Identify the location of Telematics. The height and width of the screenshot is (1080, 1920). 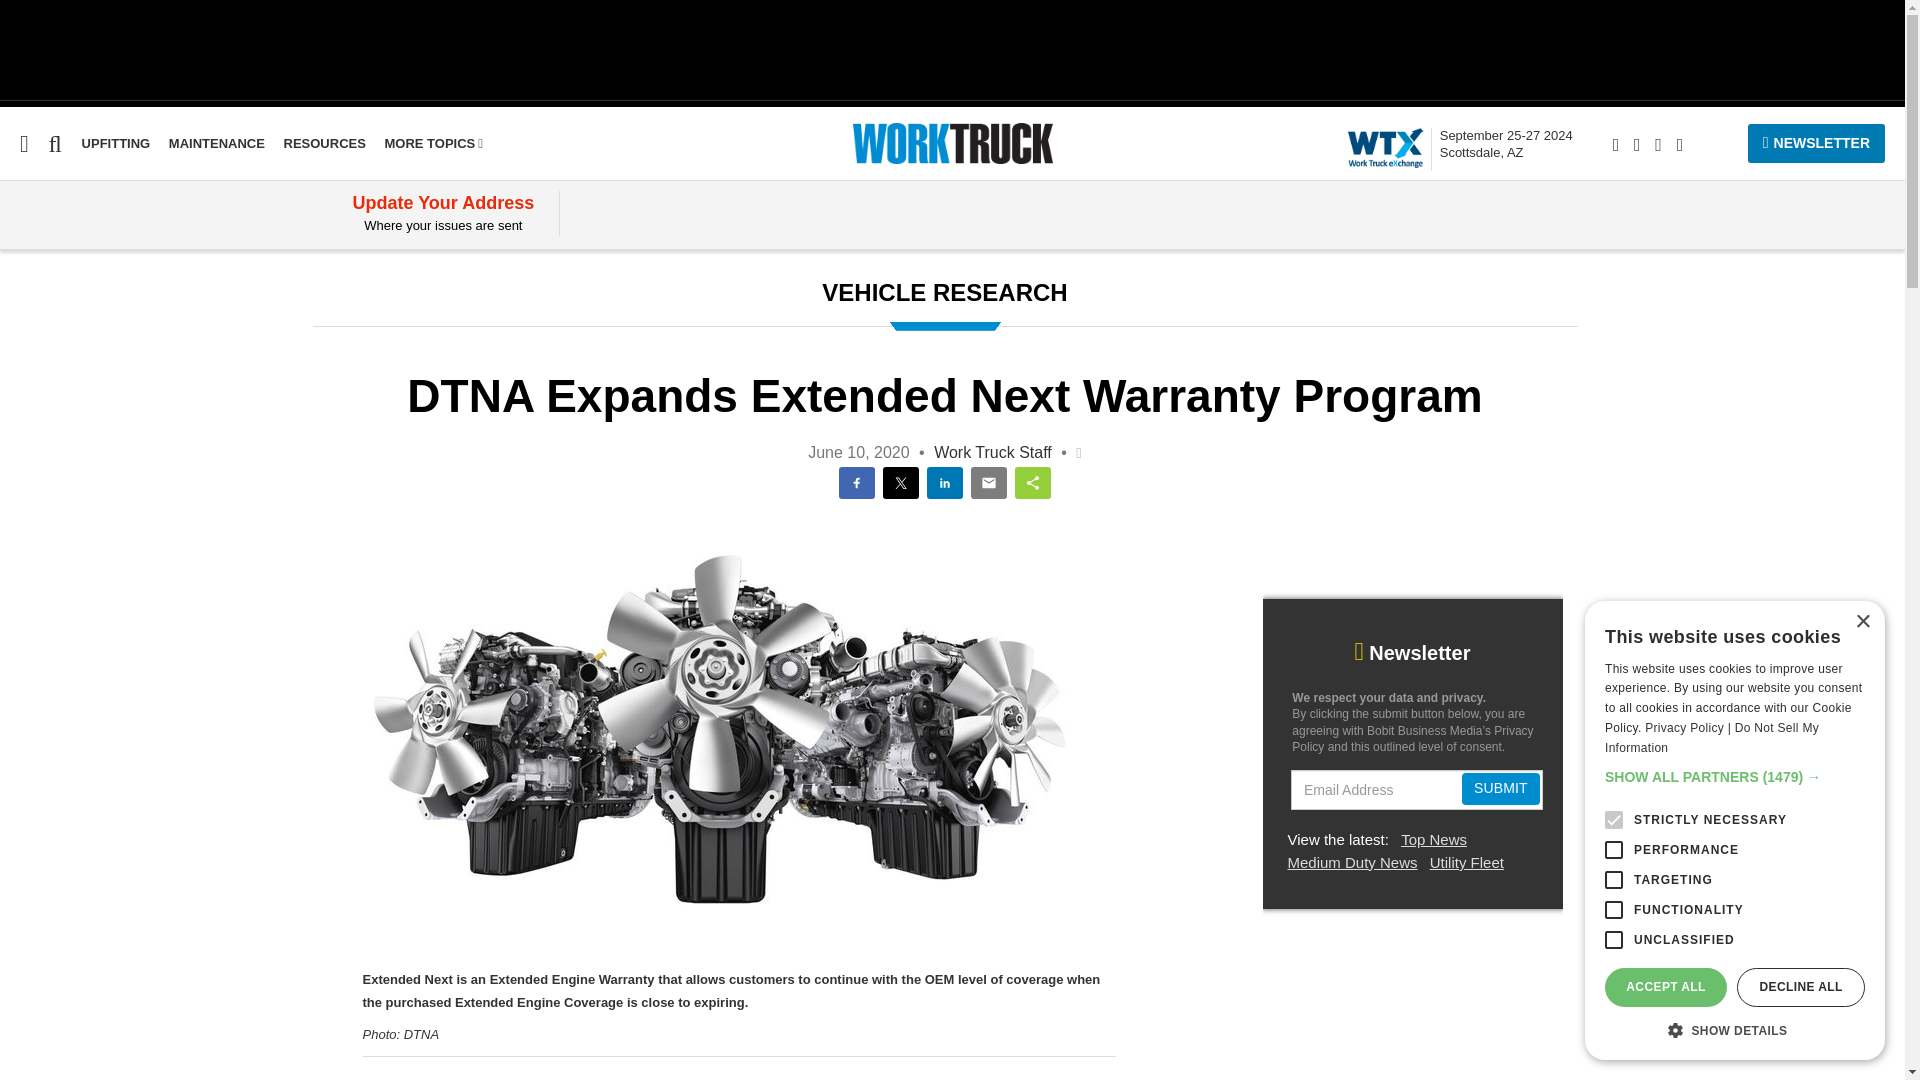
(1506, 144).